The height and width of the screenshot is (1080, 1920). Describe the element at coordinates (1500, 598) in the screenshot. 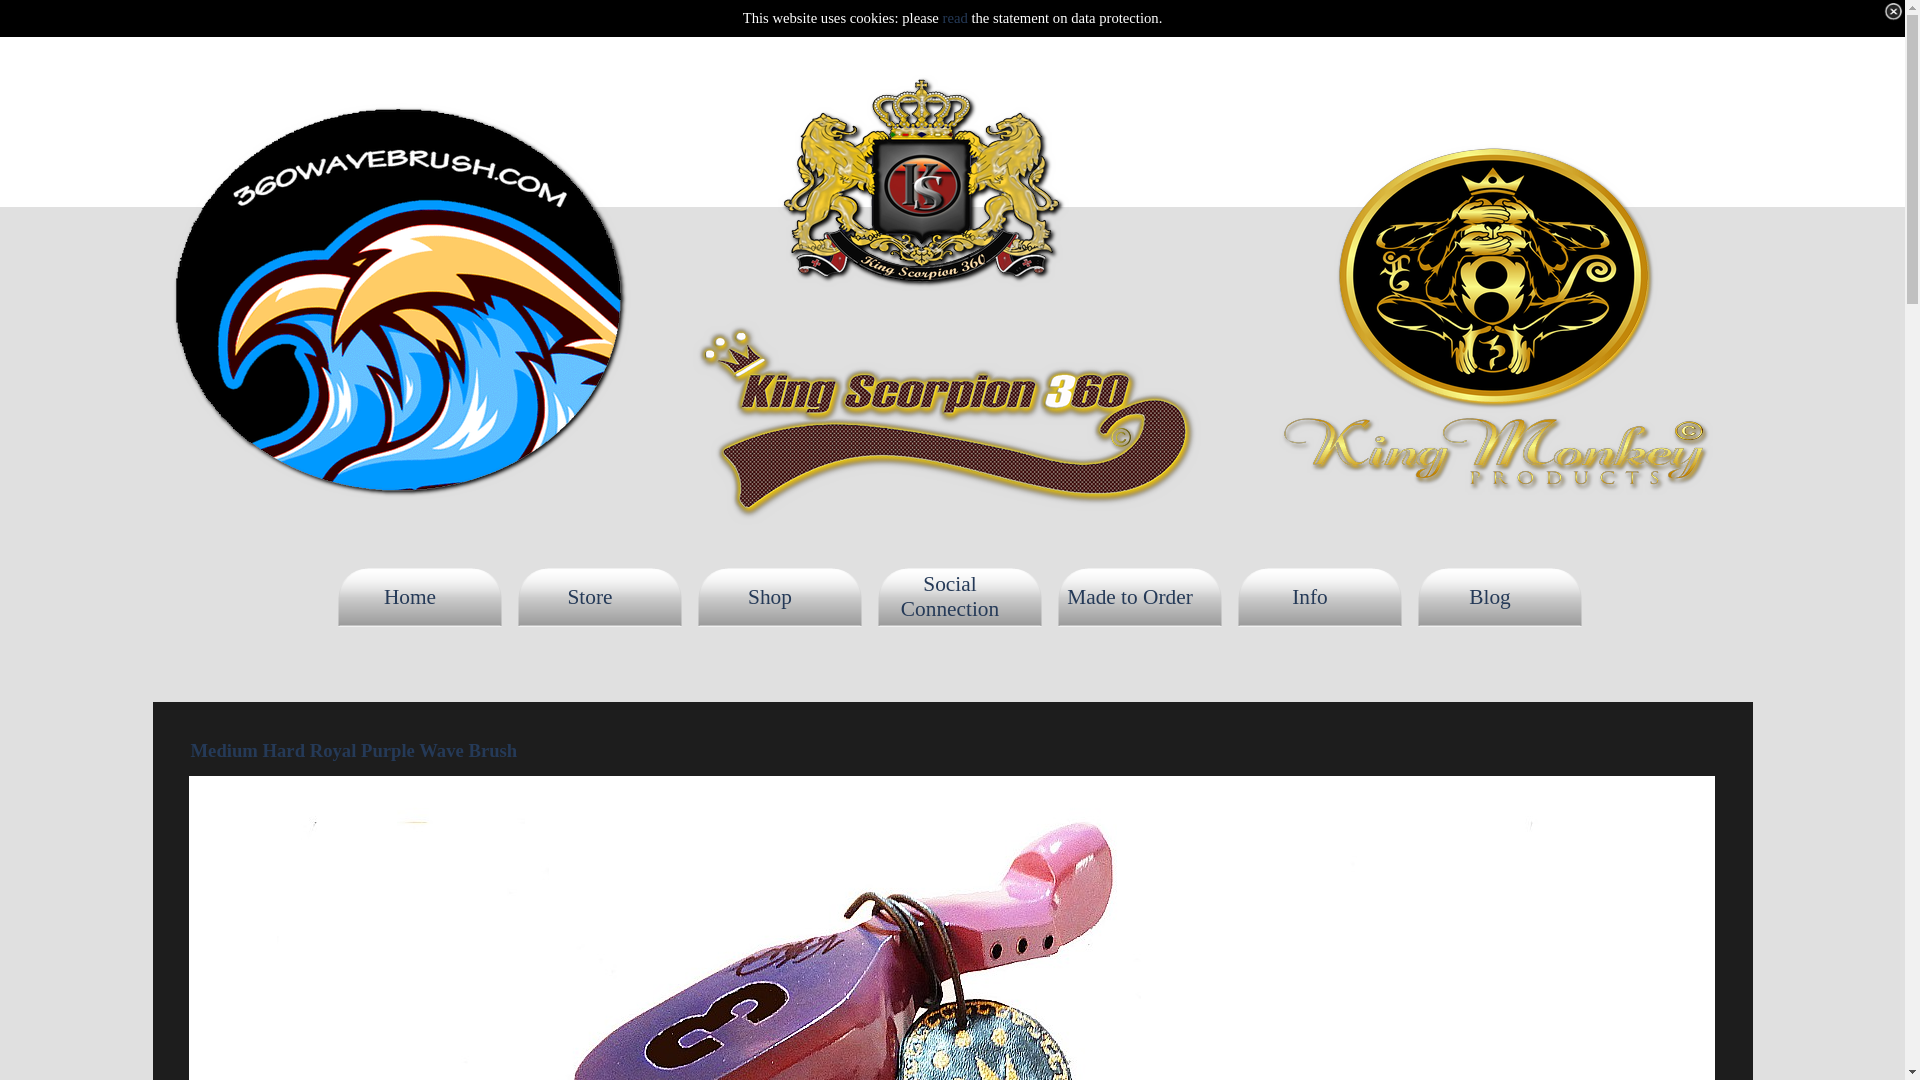

I see `Blog` at that location.